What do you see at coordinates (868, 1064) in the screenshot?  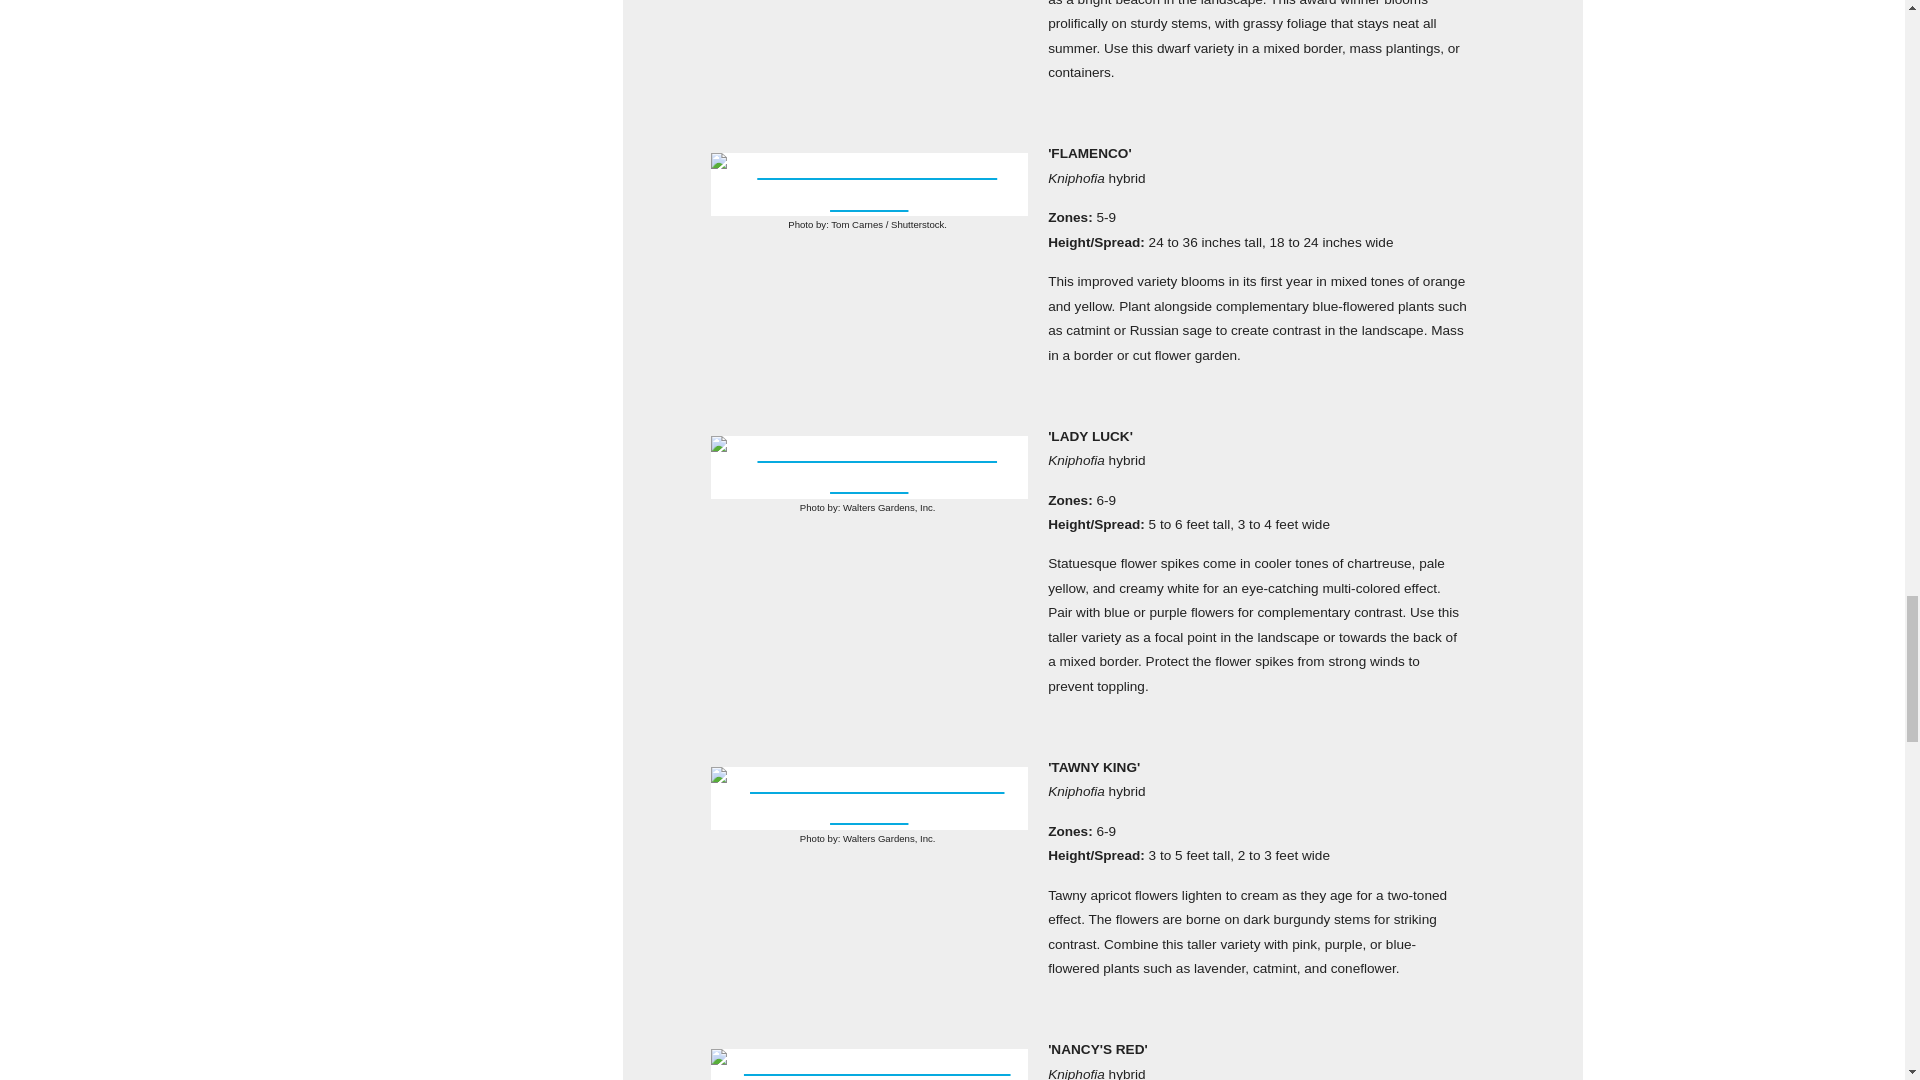 I see `'NANCY'S RED' RED HOT POKER` at bounding box center [868, 1064].